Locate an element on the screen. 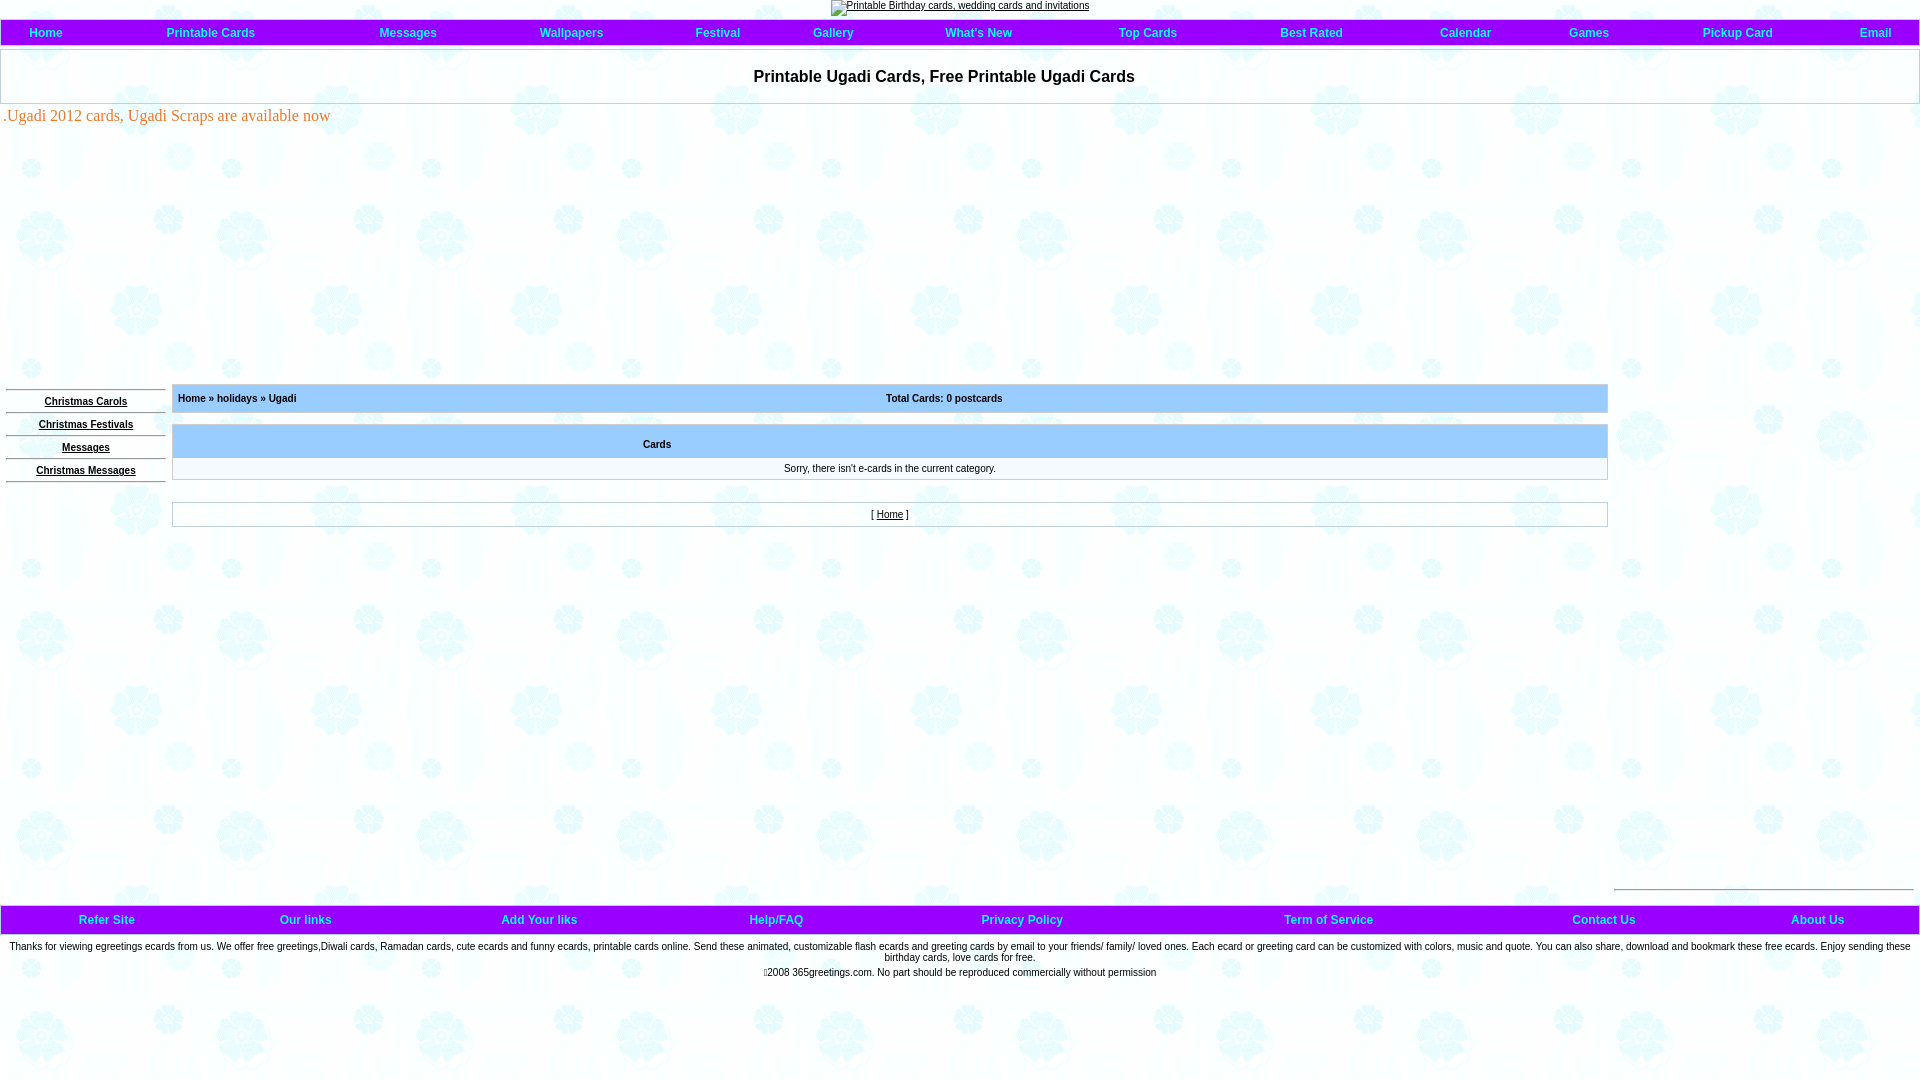 This screenshot has width=1920, height=1080. Advertisement is located at coordinates (1764, 759).